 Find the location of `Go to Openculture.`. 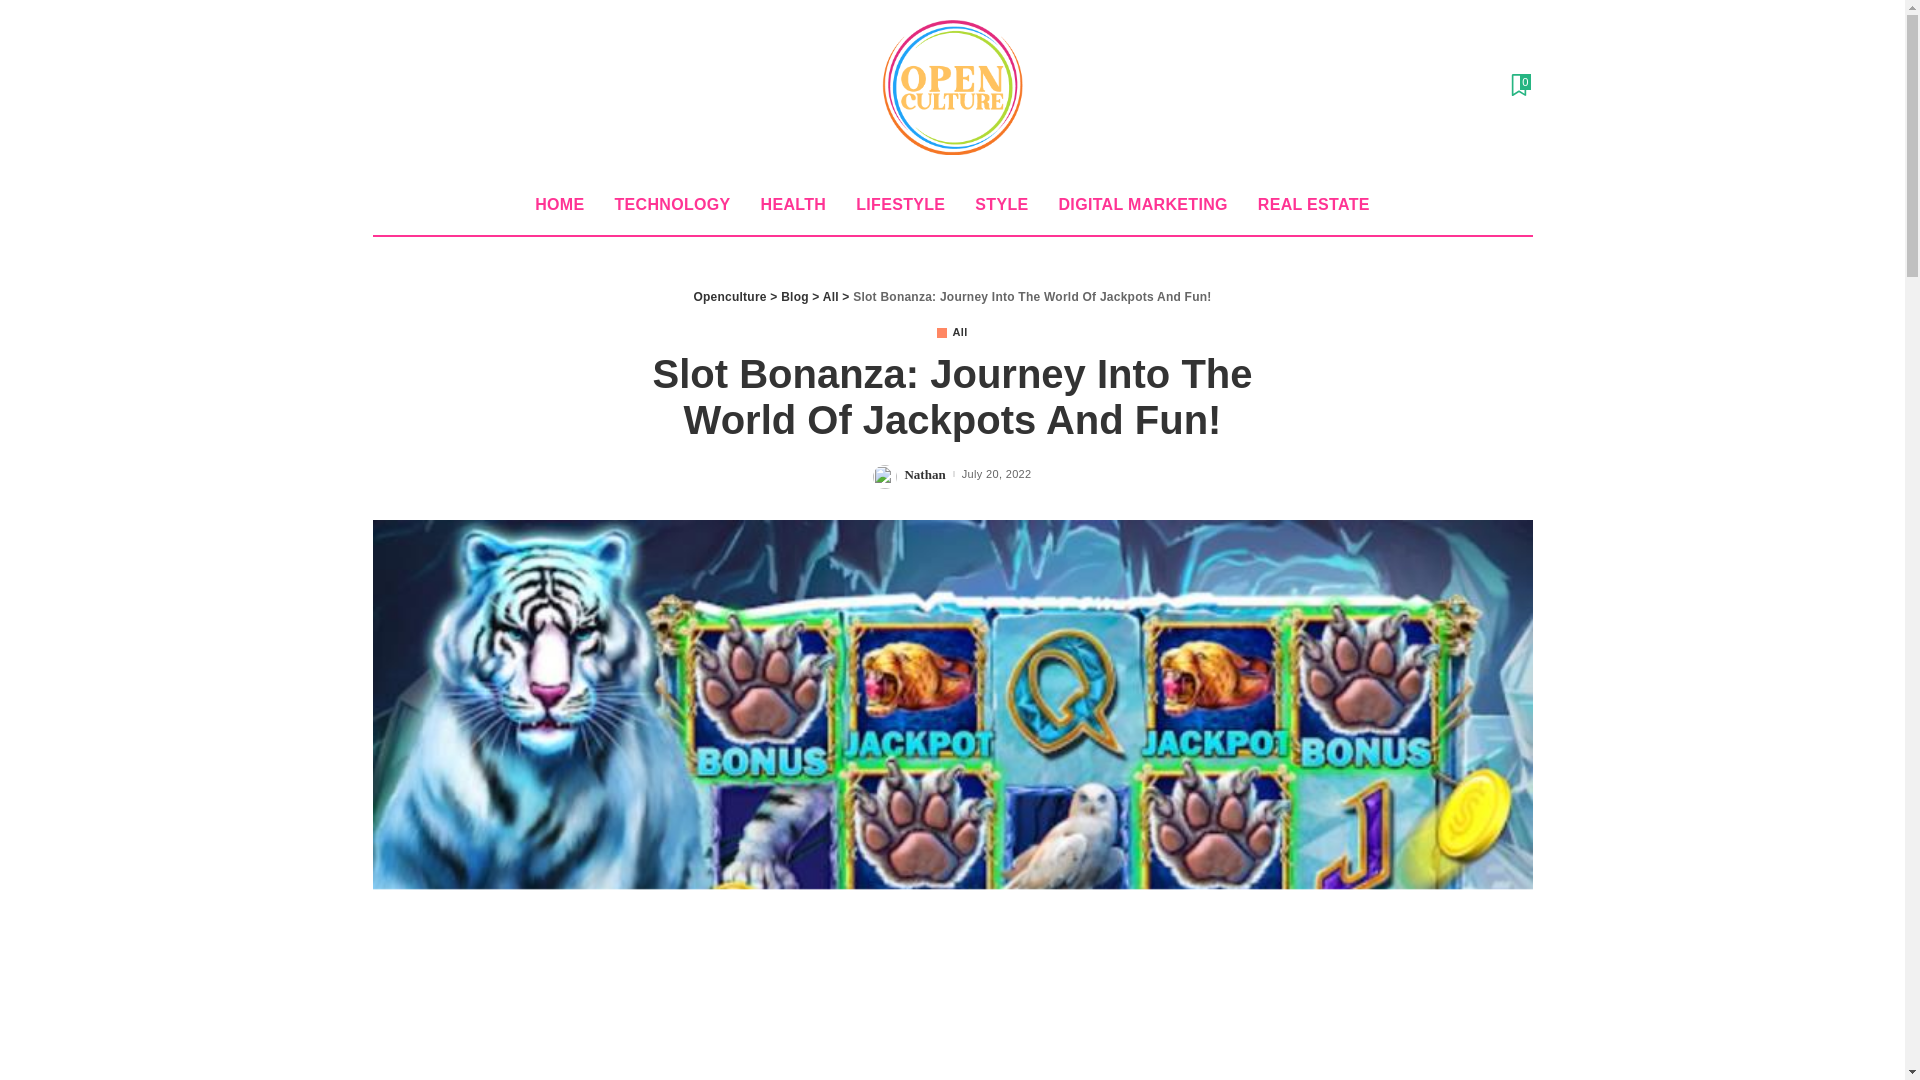

Go to Openculture. is located at coordinates (730, 296).